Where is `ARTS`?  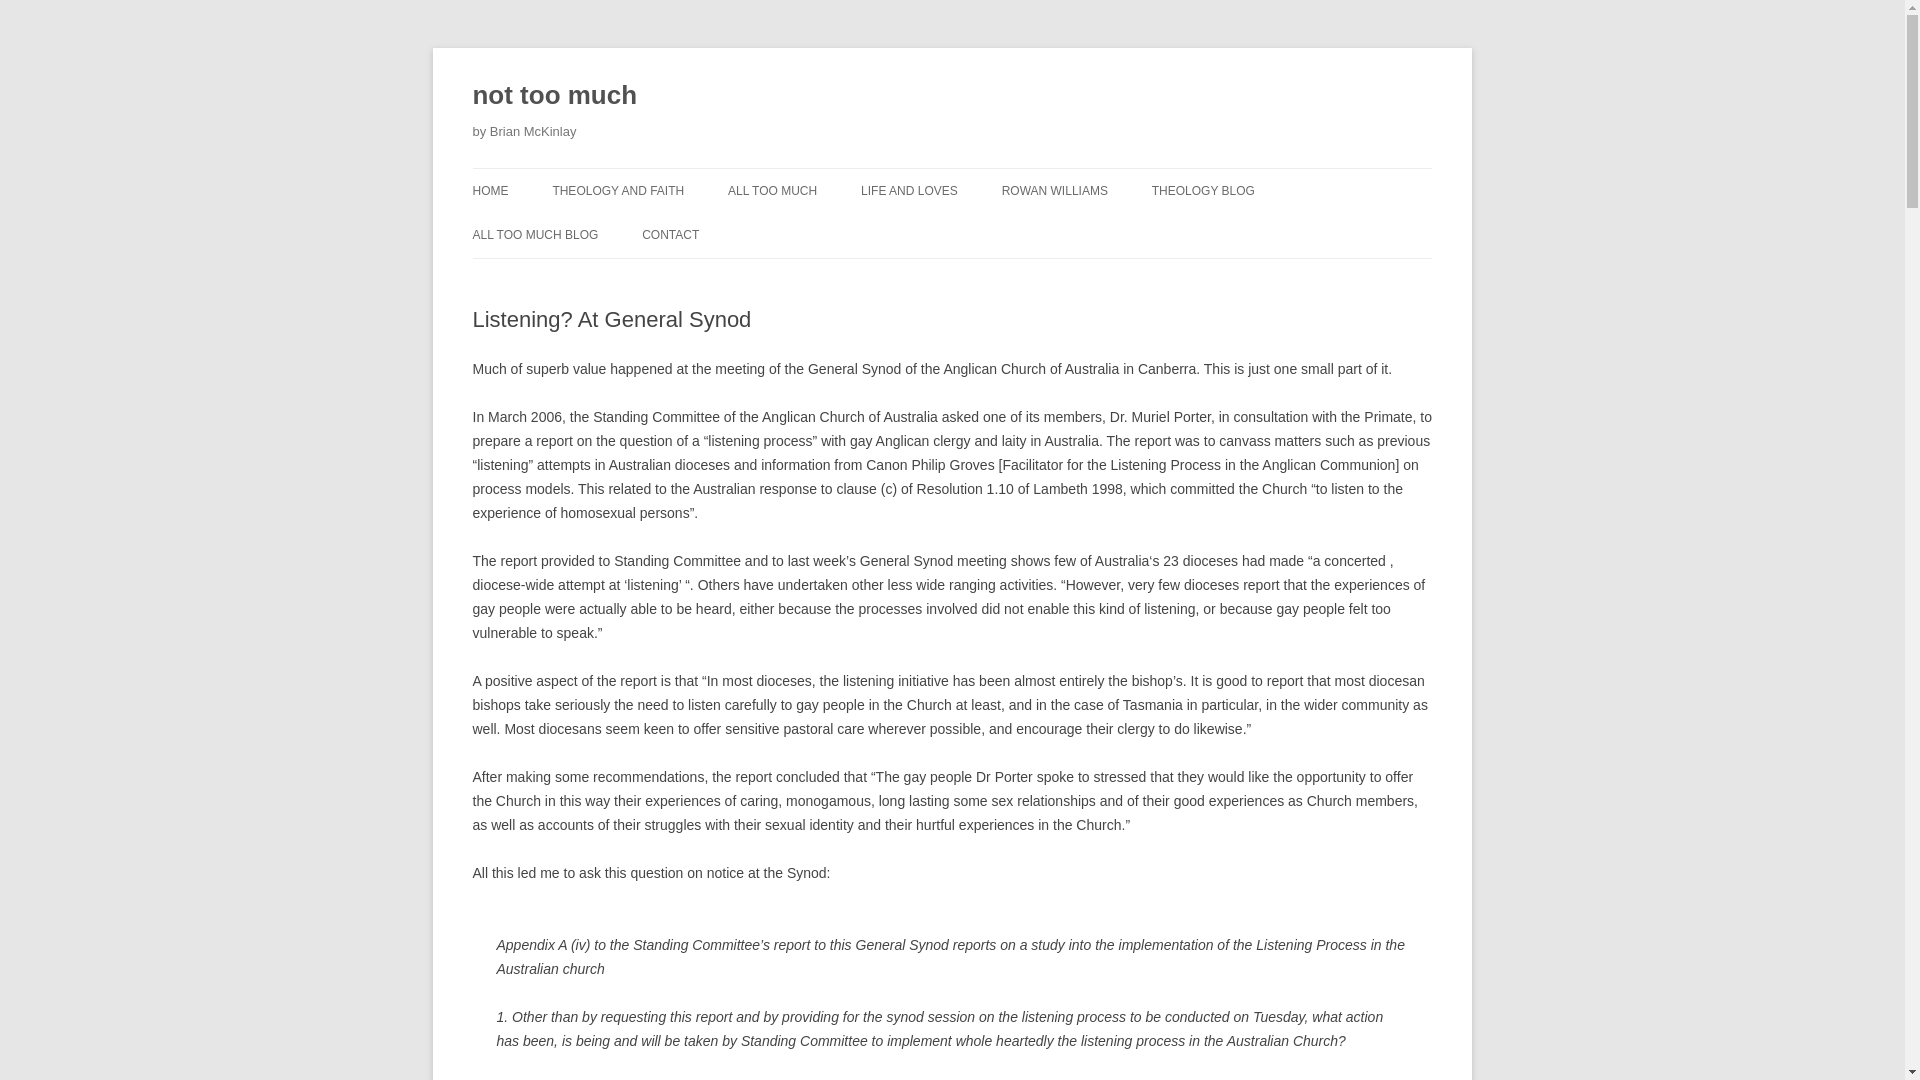 ARTS is located at coordinates (827, 232).